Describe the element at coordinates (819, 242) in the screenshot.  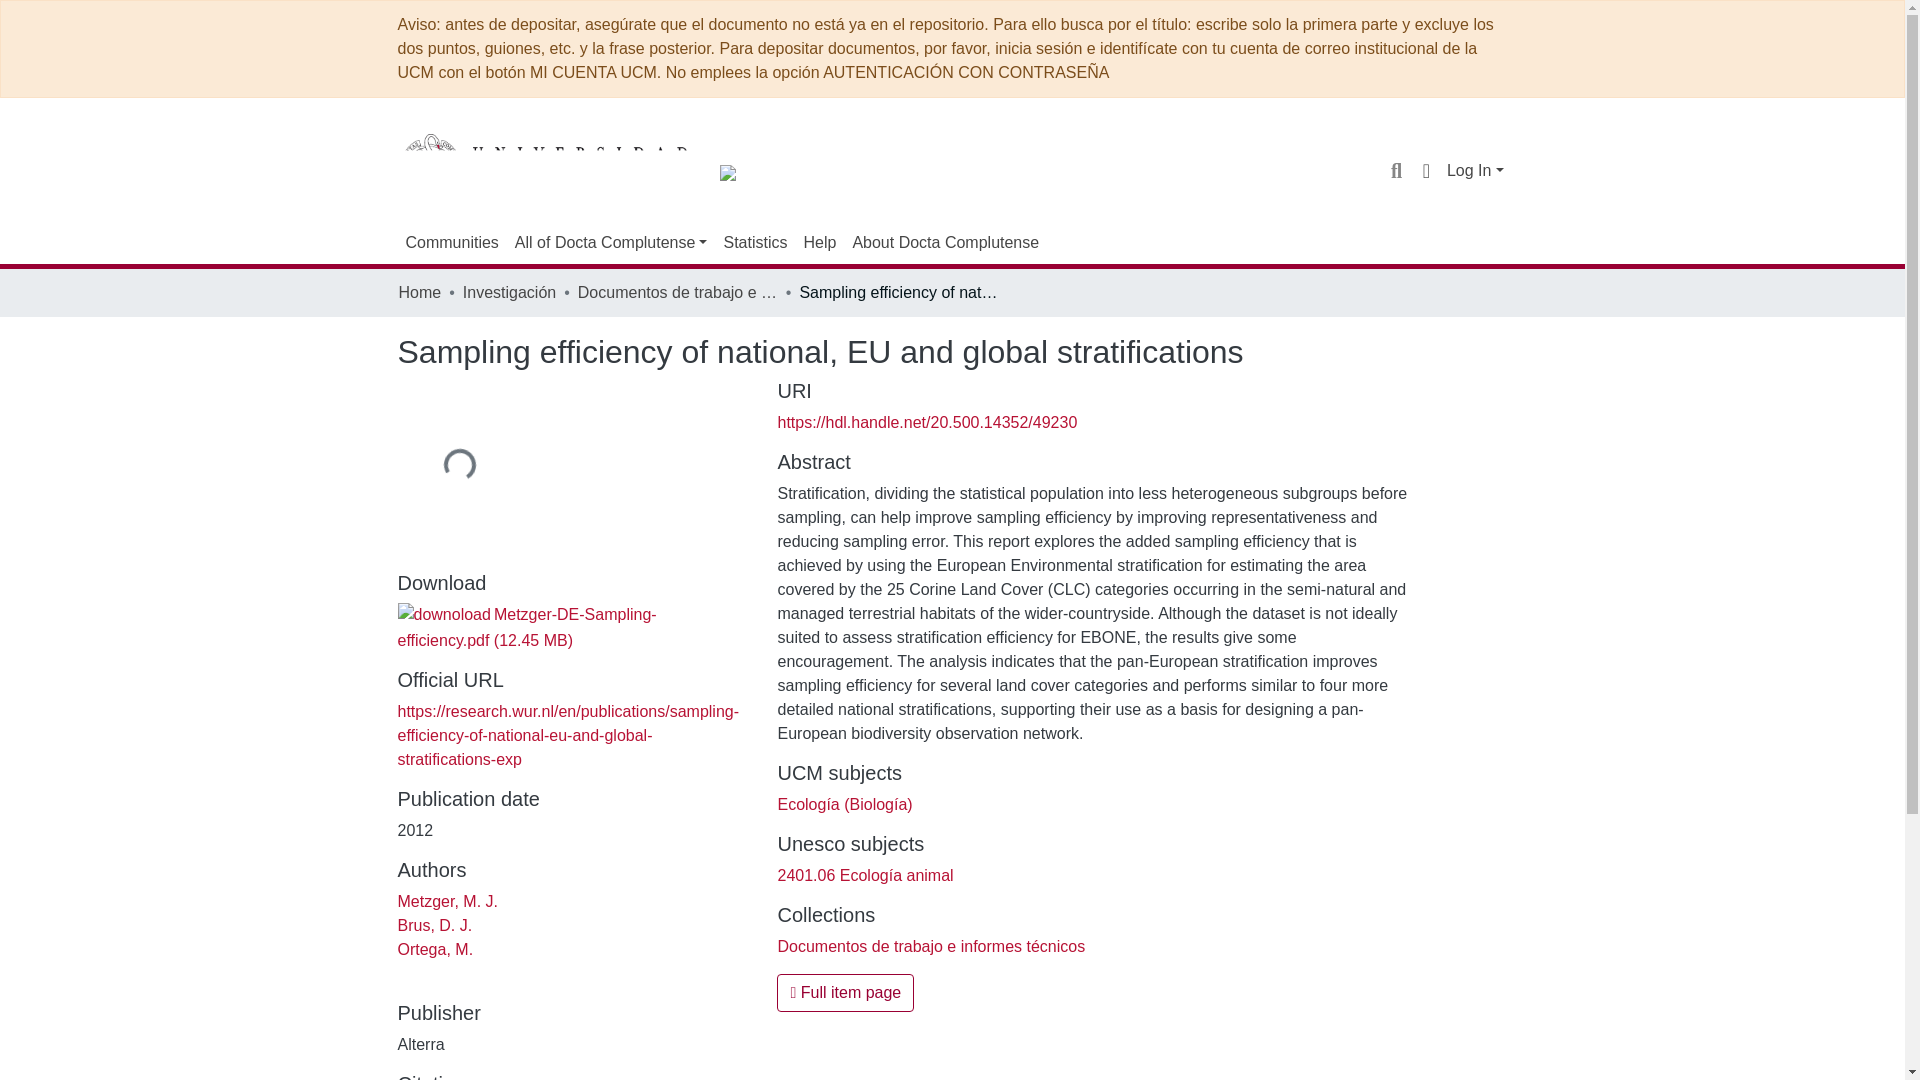
I see `Help` at that location.